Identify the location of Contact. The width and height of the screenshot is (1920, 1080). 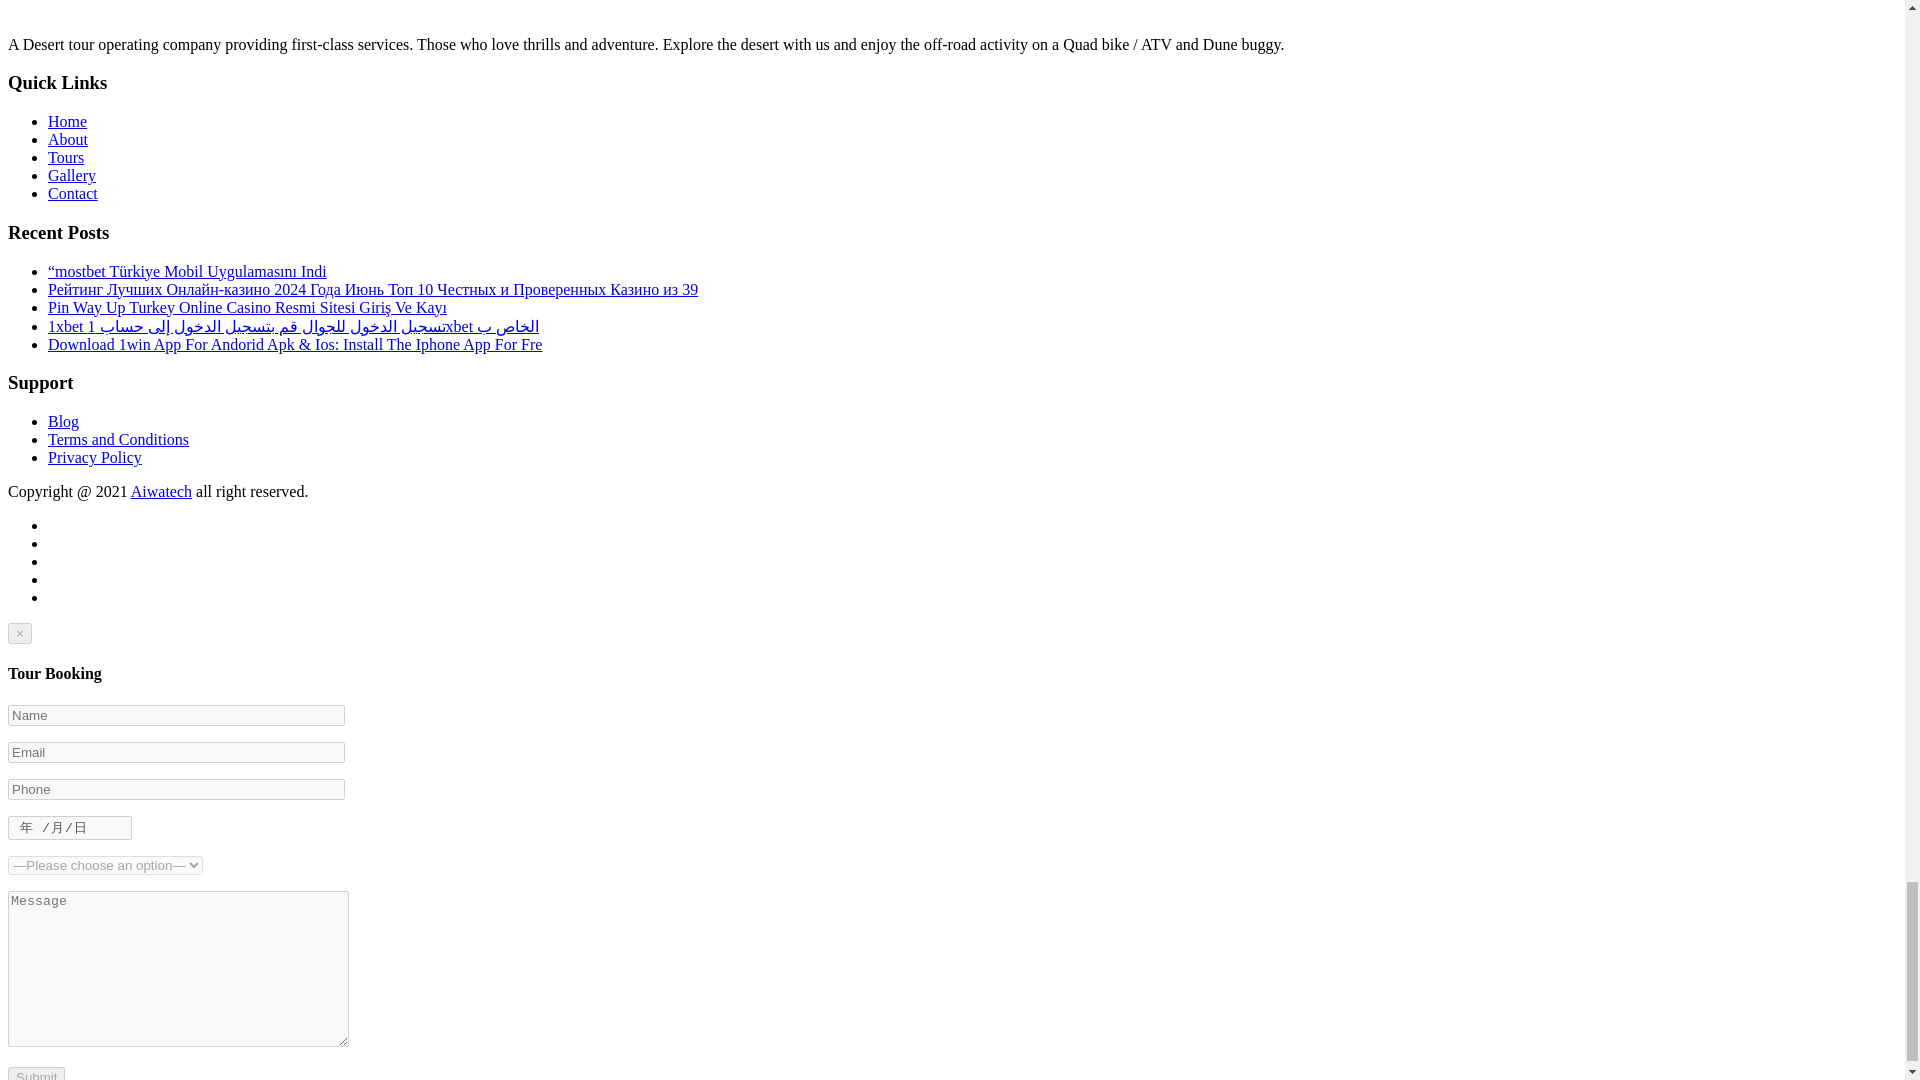
(72, 192).